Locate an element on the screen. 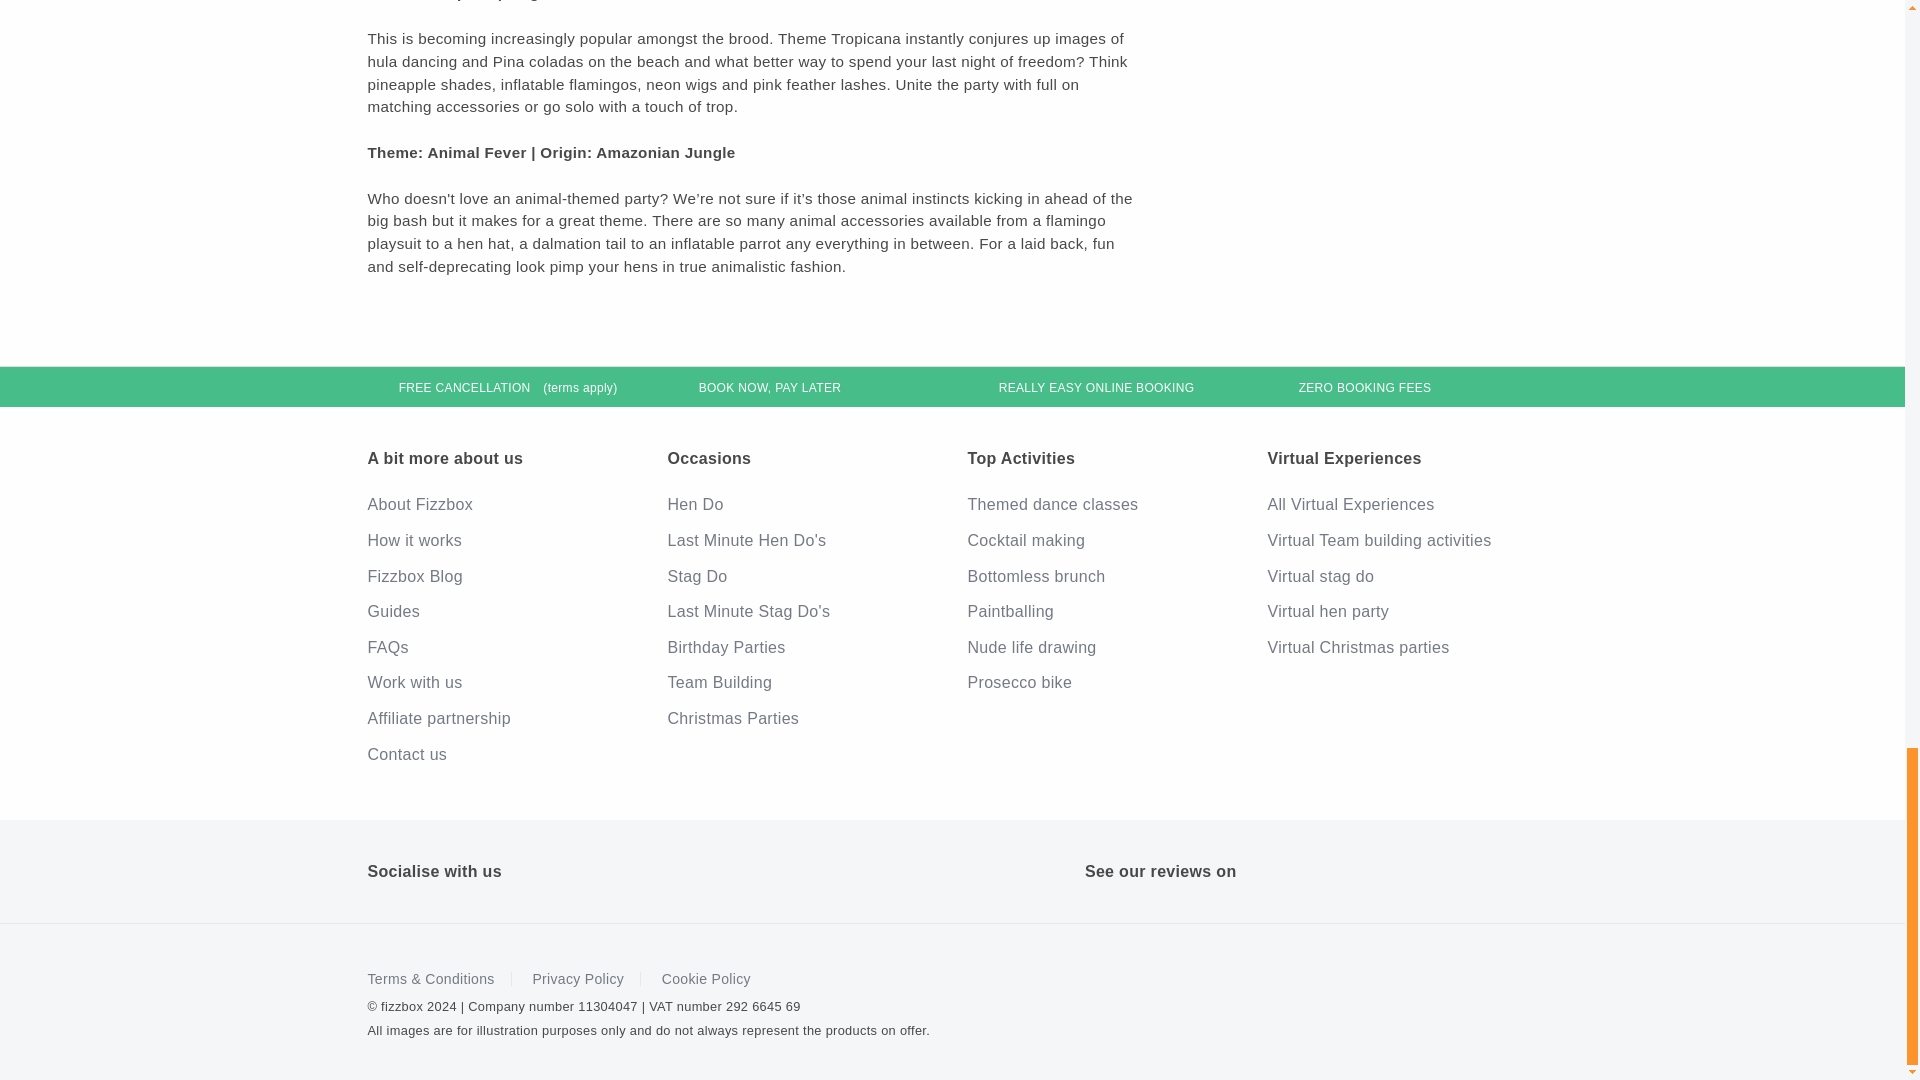  Team Building is located at coordinates (803, 682).